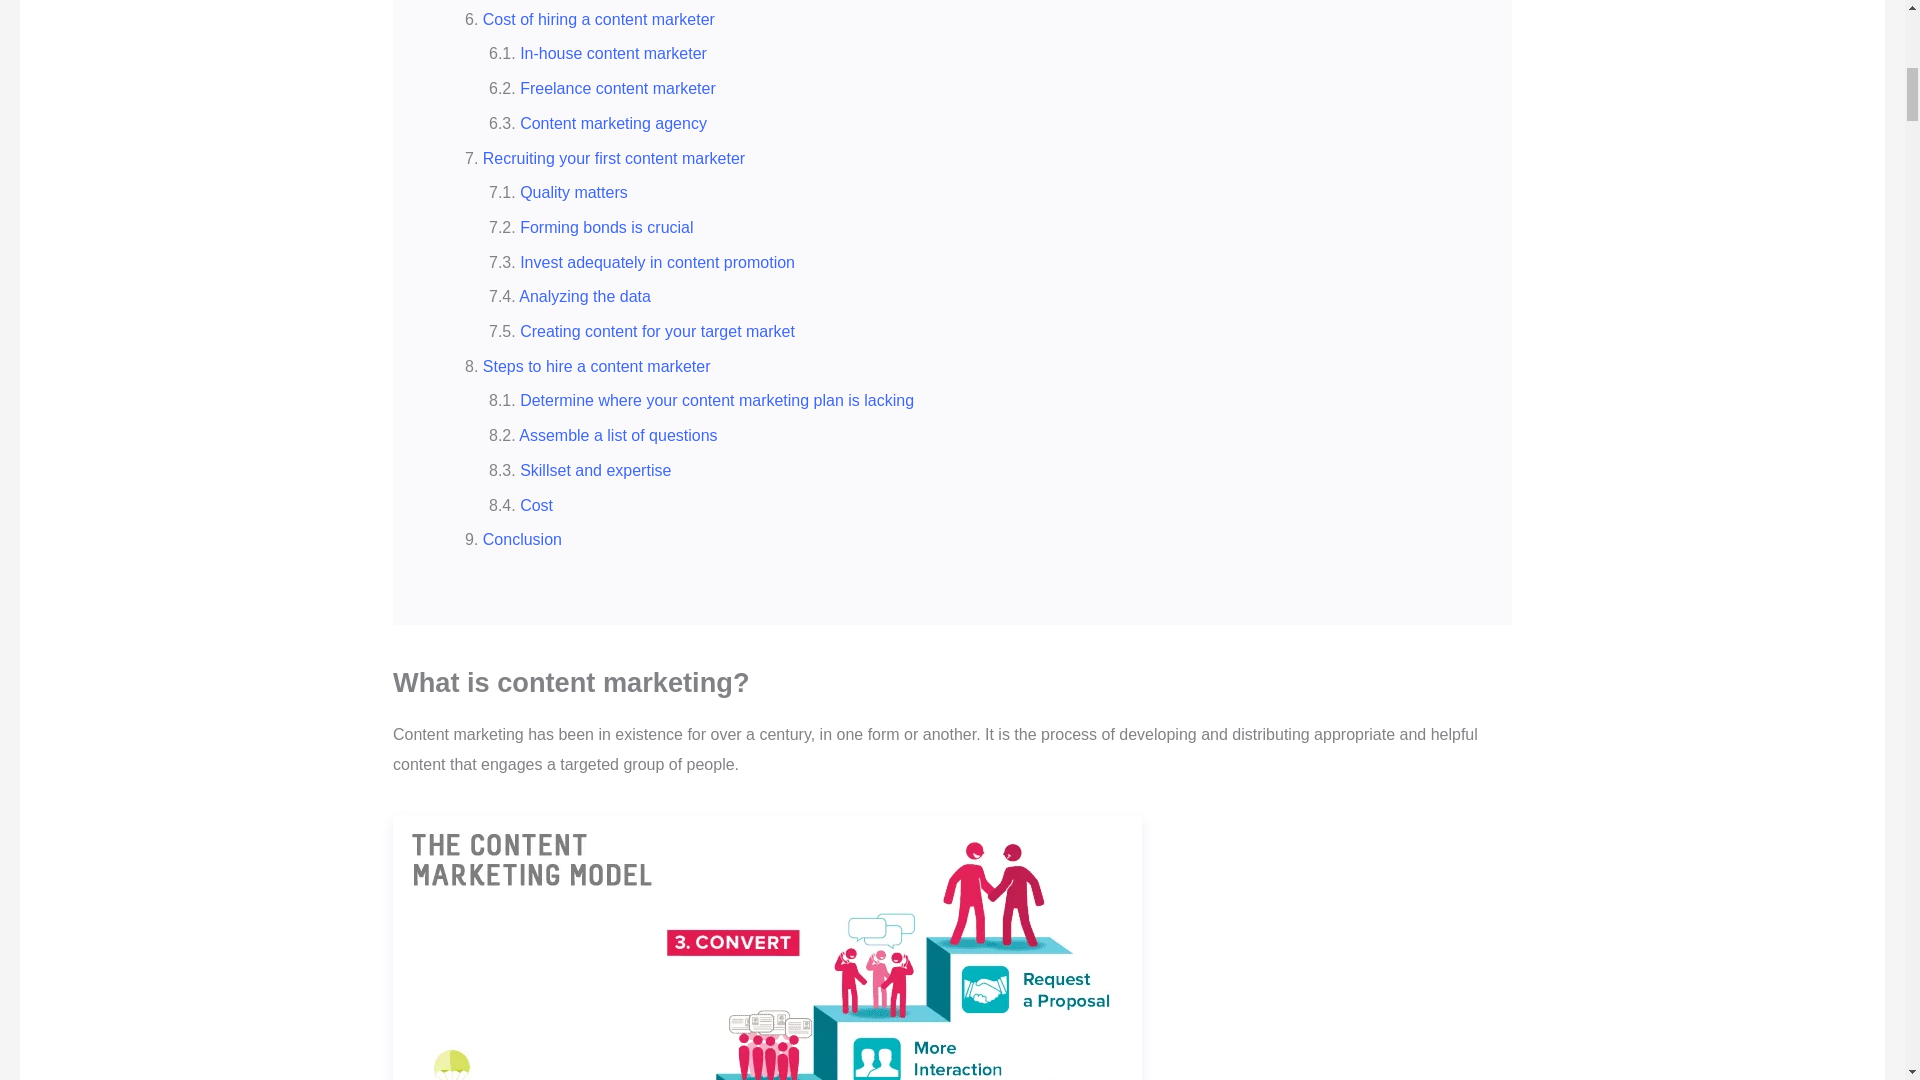  I want to click on Content marketing agency, so click(613, 122).